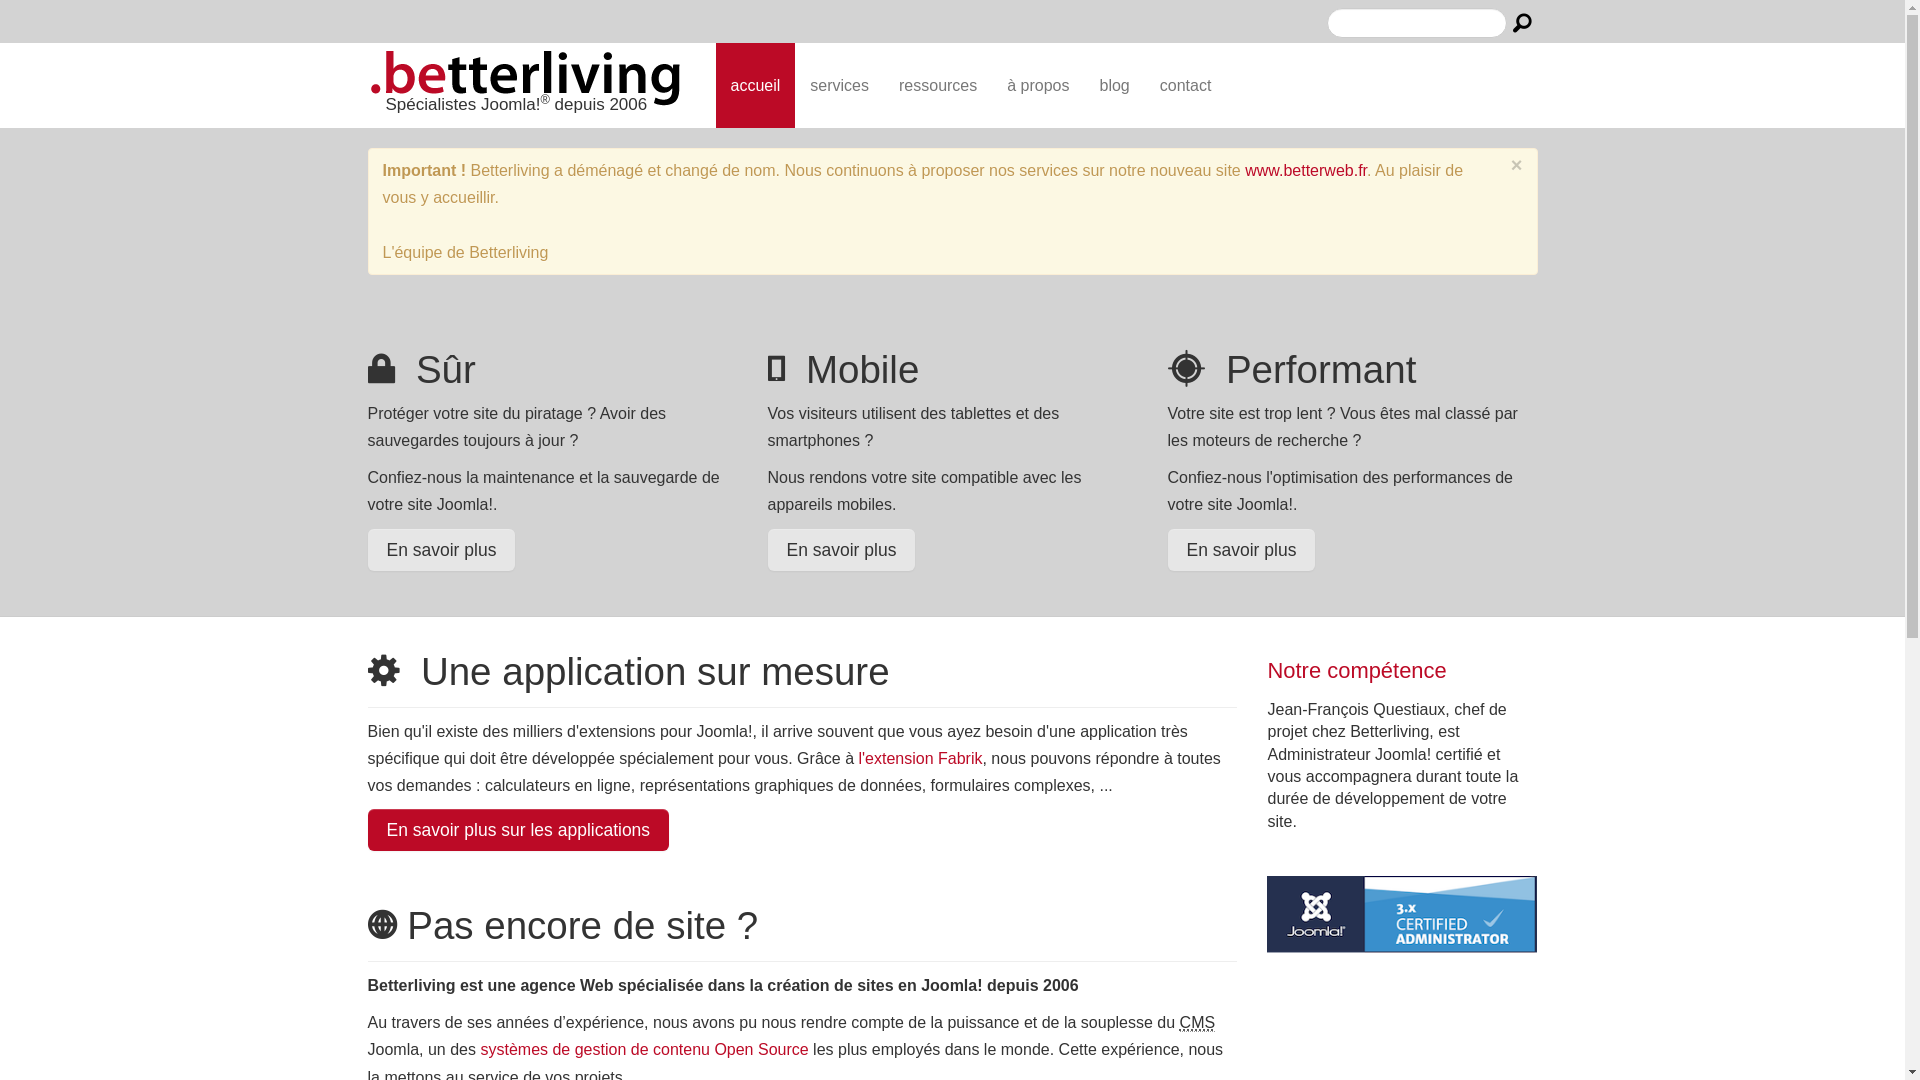  Describe the element at coordinates (756, 86) in the screenshot. I see `accueil` at that location.